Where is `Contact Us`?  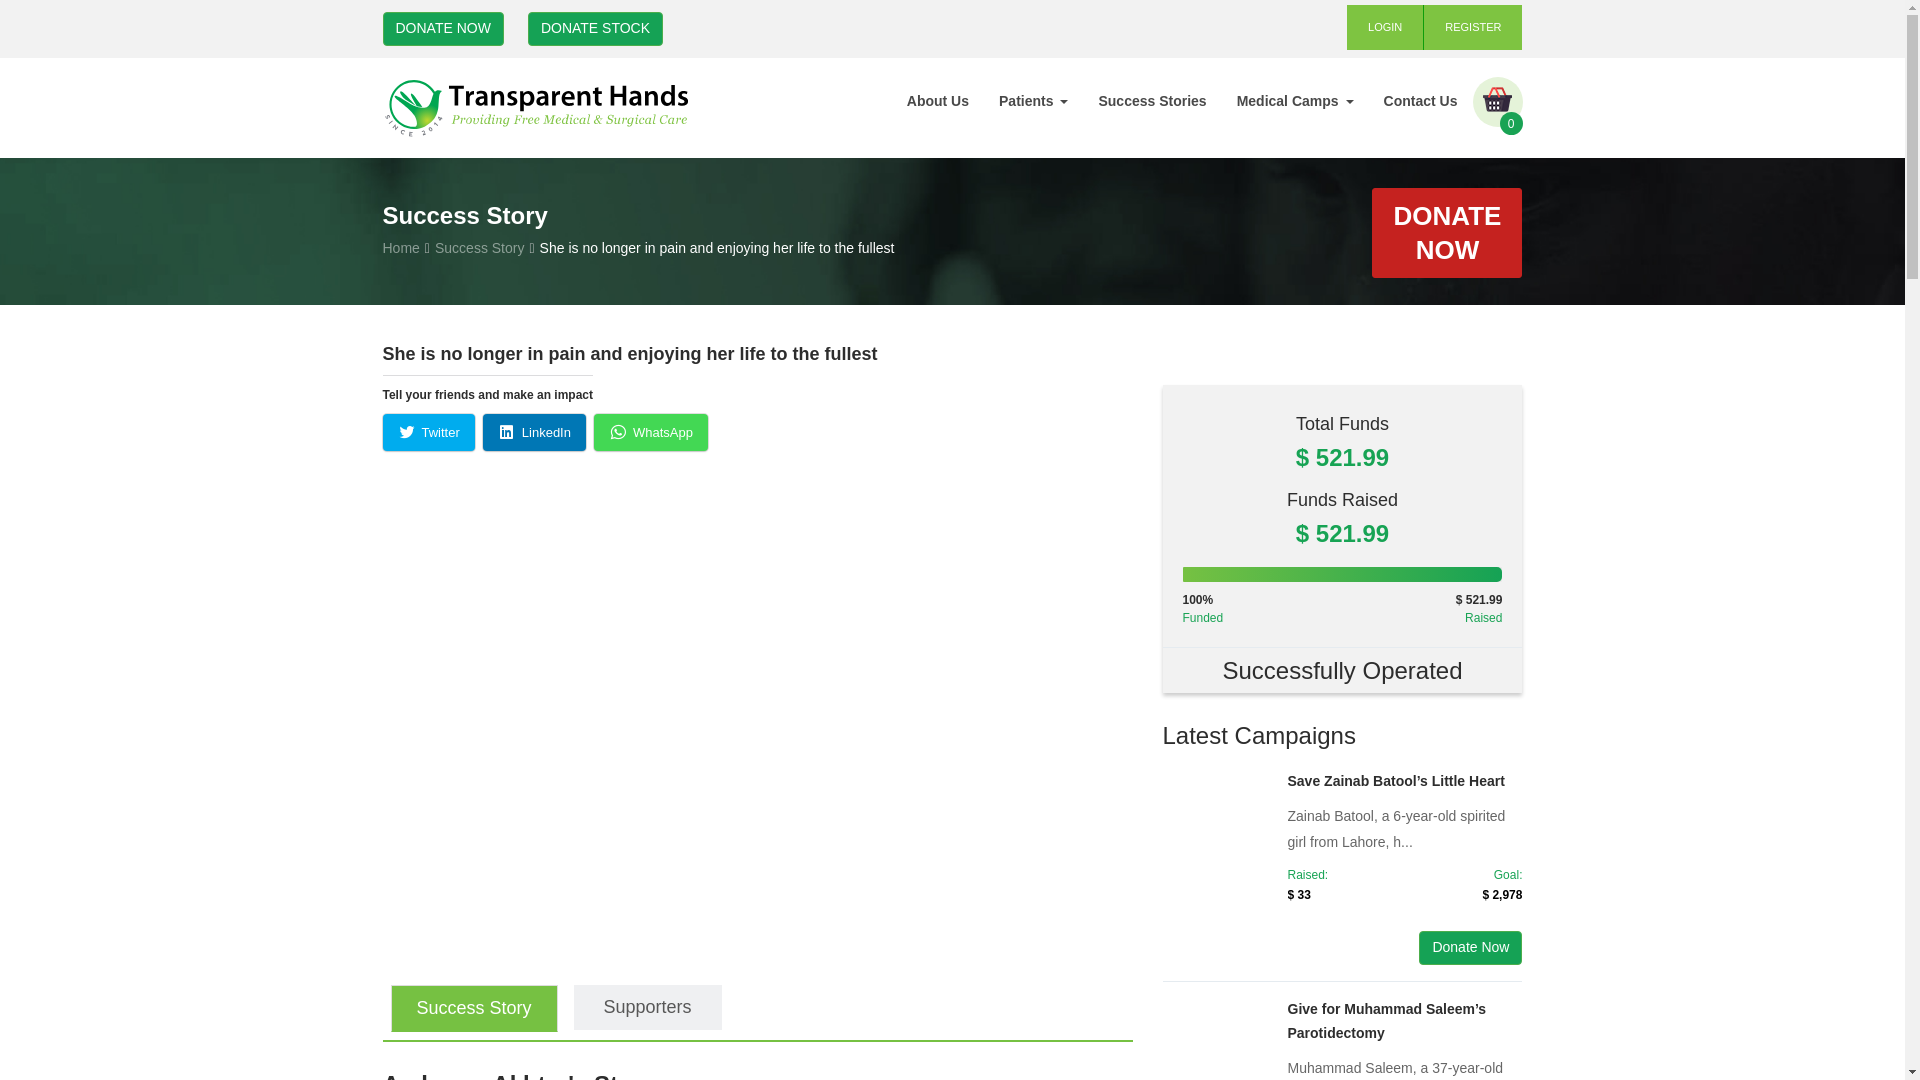 Contact Us is located at coordinates (1420, 100).